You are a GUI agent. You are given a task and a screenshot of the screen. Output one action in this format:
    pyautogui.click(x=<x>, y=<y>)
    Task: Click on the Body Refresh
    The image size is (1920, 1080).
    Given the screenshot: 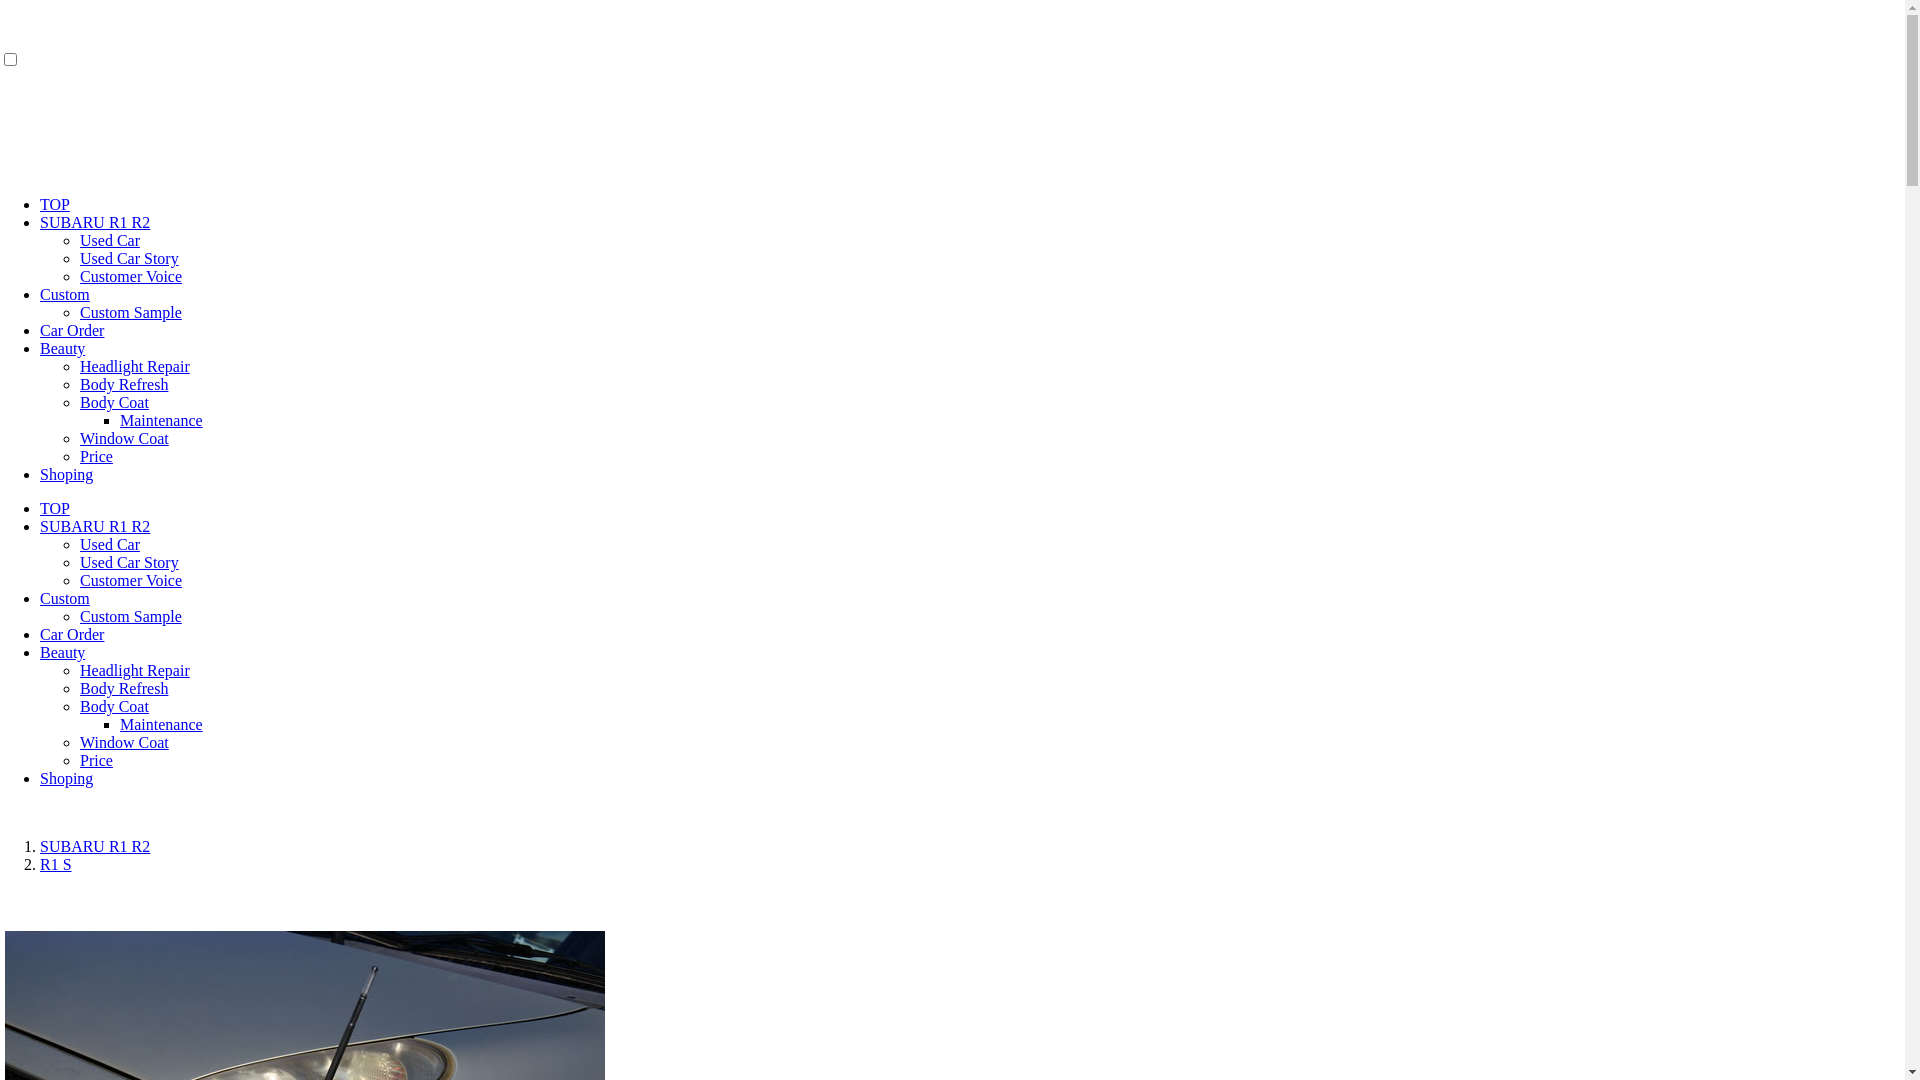 What is the action you would take?
    pyautogui.click(x=124, y=384)
    